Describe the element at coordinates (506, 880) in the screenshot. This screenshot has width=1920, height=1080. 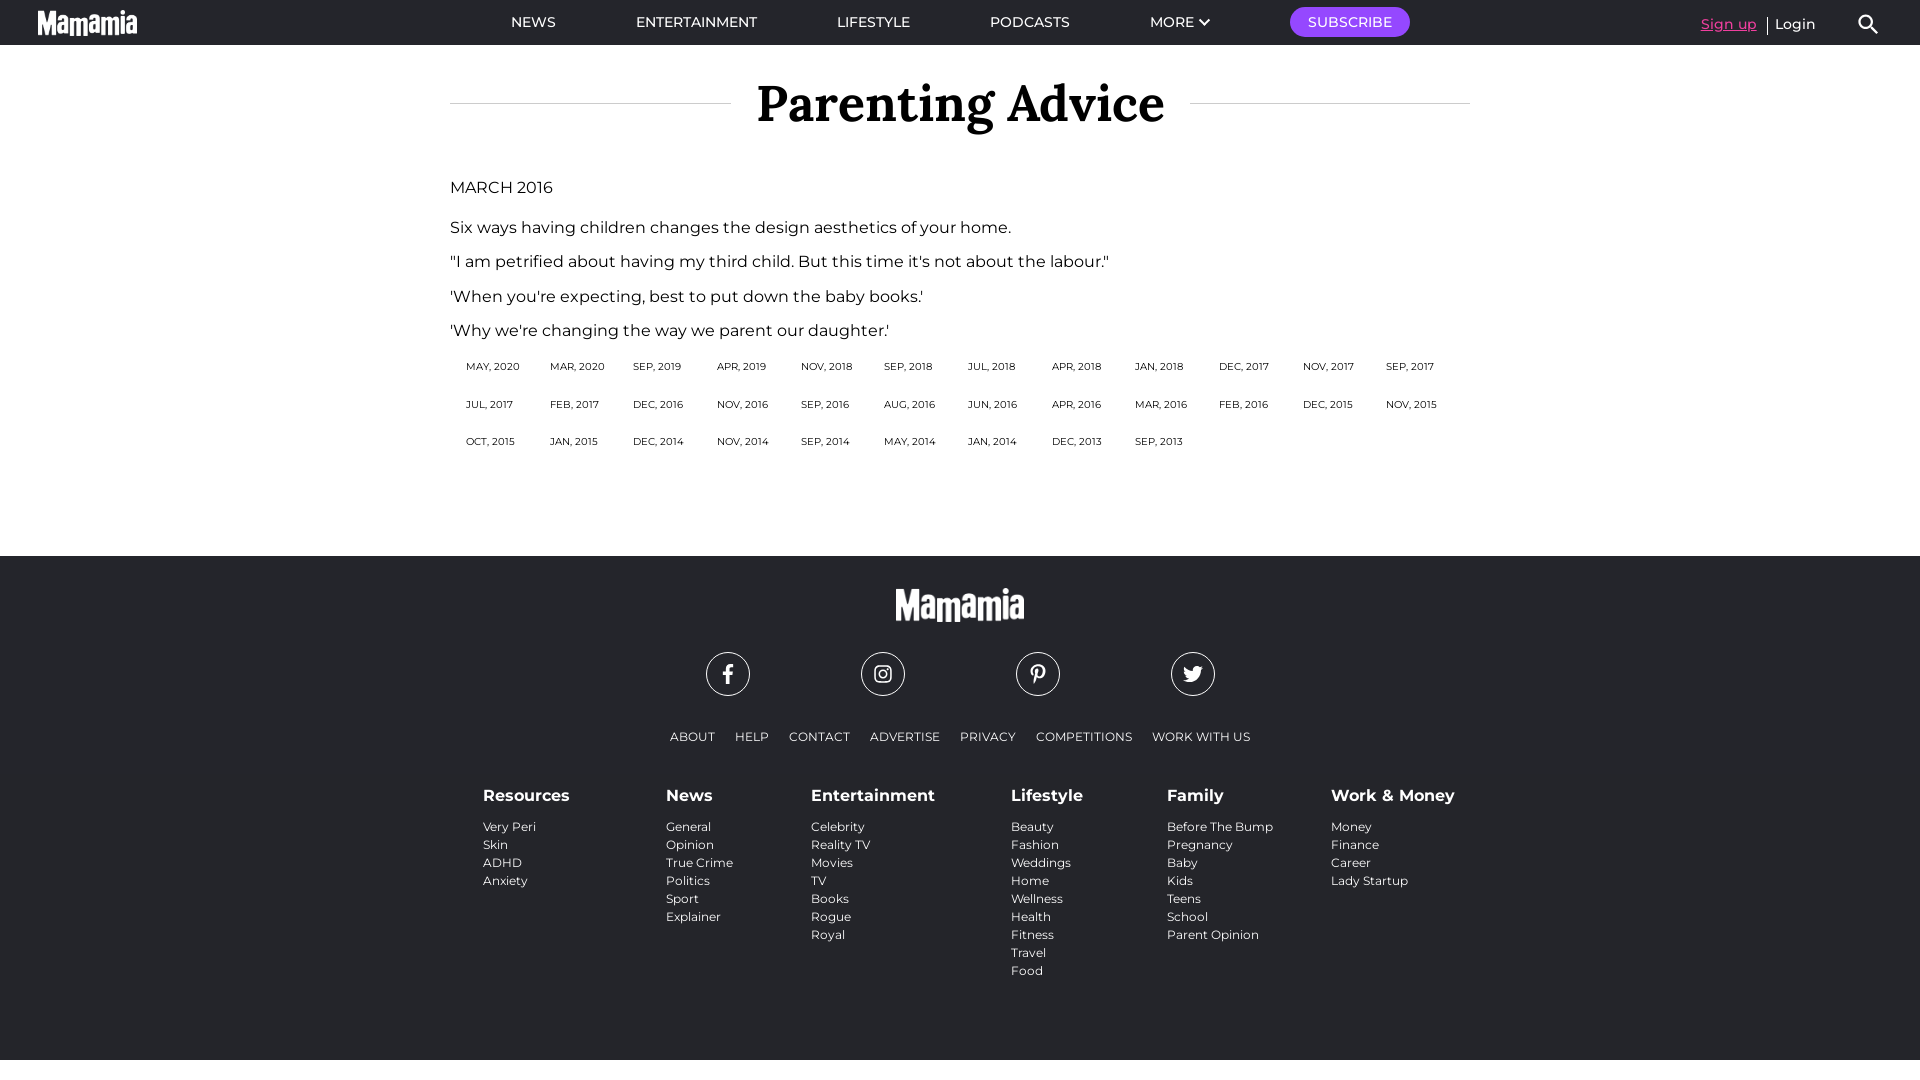
I see `Anxiety` at that location.